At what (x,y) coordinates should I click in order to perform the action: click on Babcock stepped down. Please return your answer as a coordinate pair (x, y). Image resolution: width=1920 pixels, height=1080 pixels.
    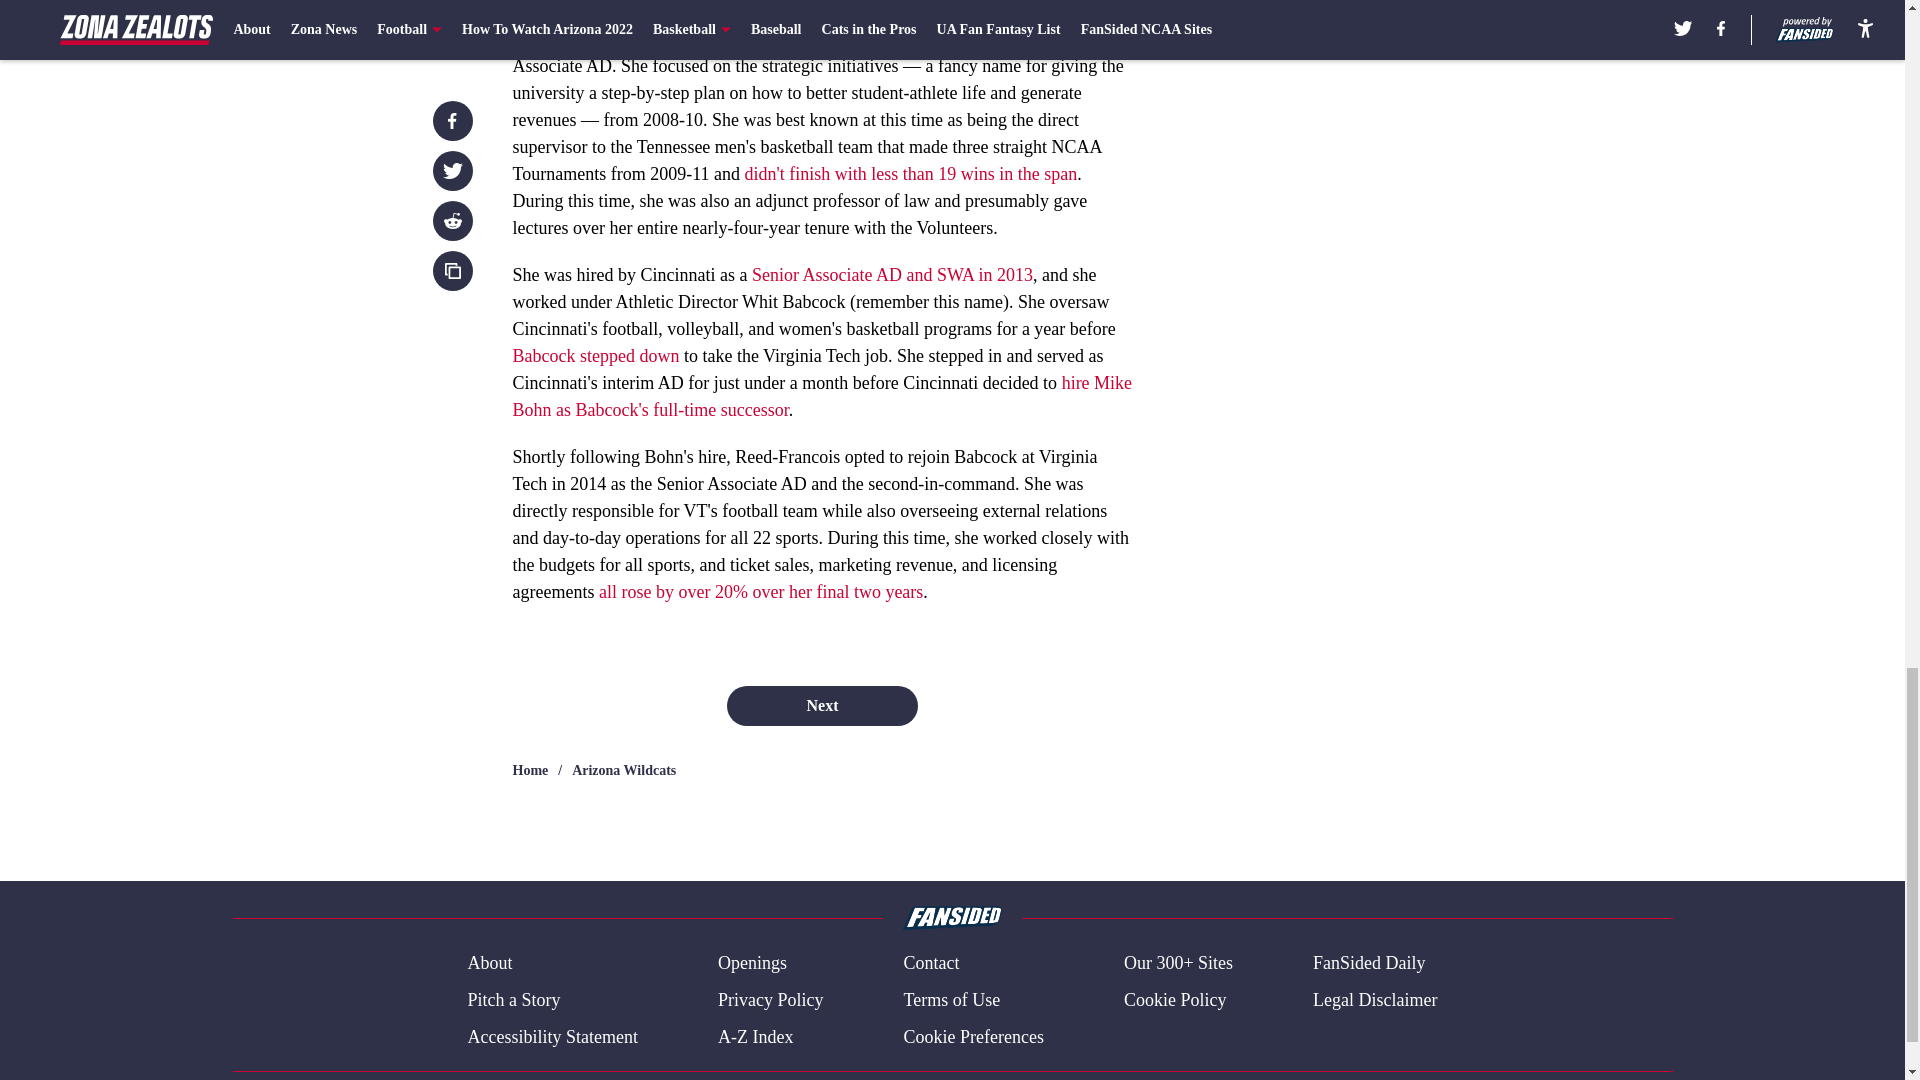
    Looking at the image, I should click on (596, 356).